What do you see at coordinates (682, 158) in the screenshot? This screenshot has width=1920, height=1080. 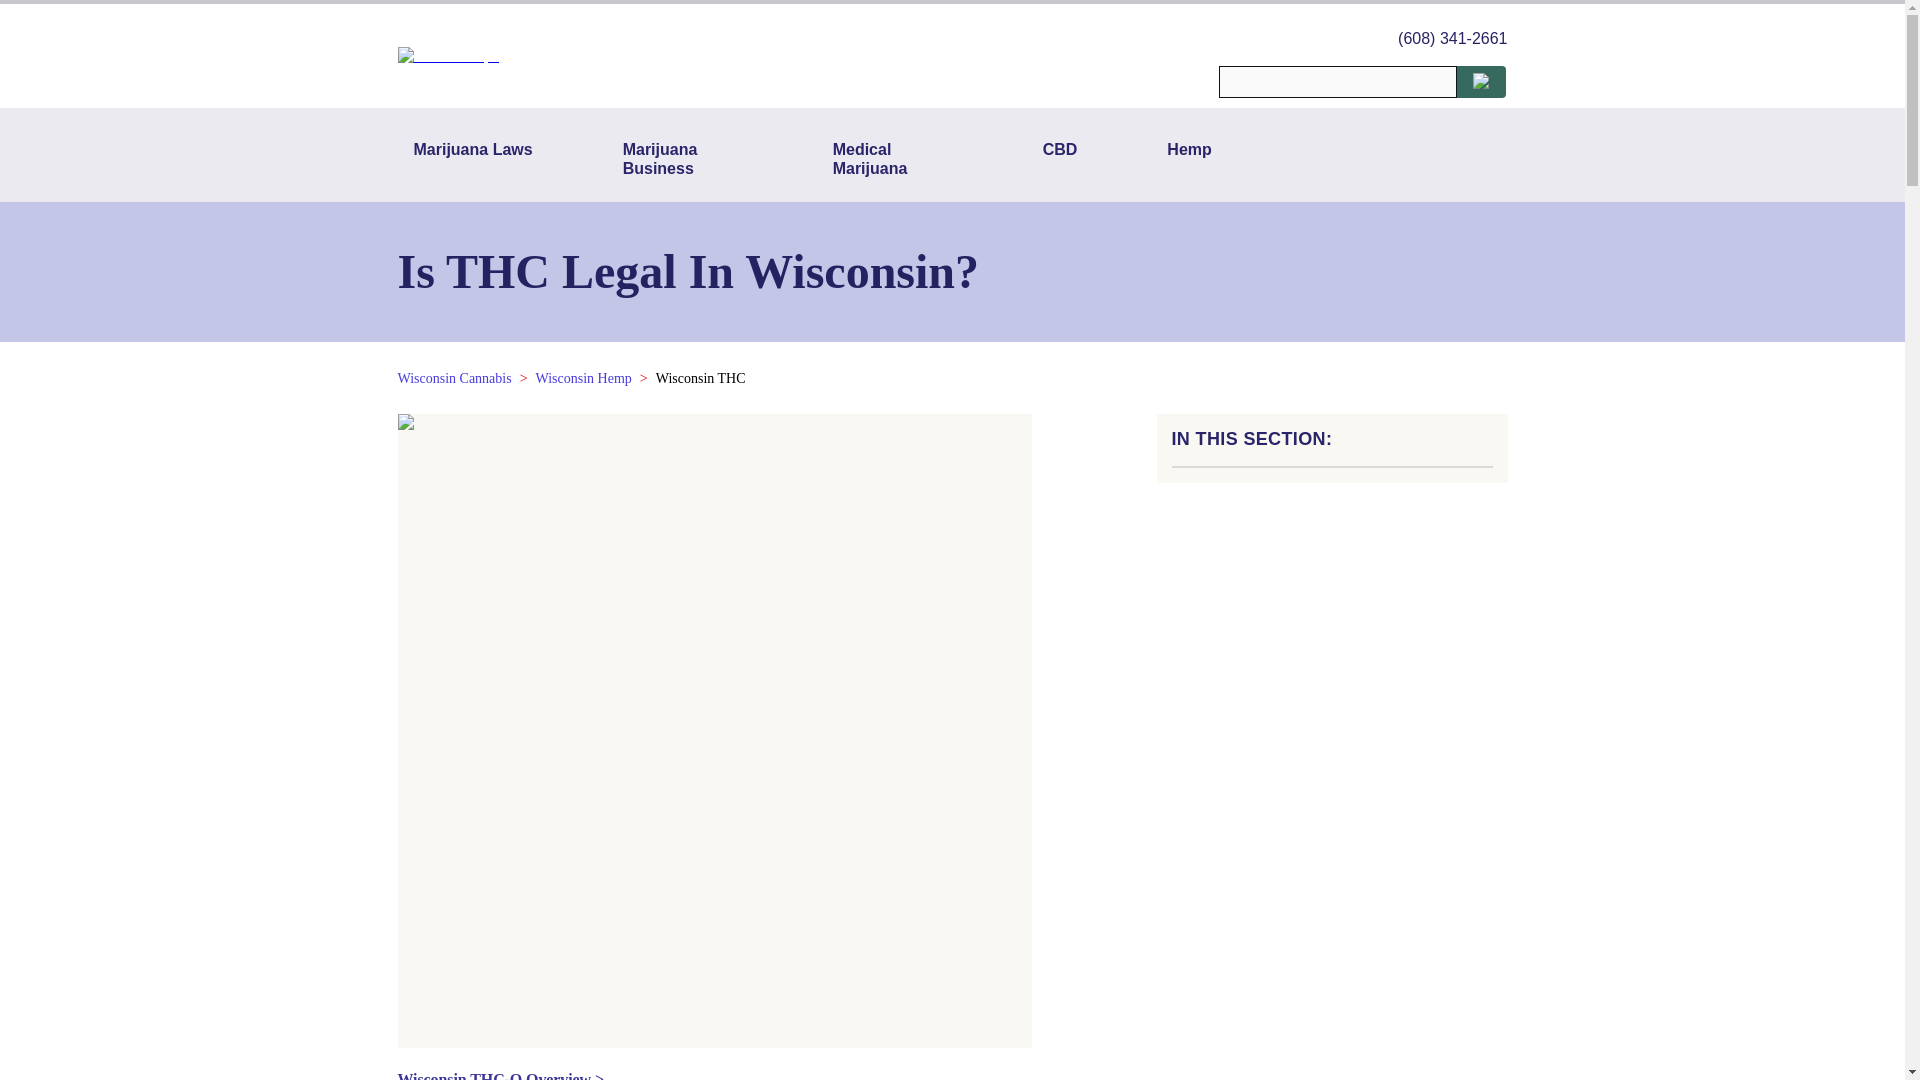 I see `Marijuana Business` at bounding box center [682, 158].